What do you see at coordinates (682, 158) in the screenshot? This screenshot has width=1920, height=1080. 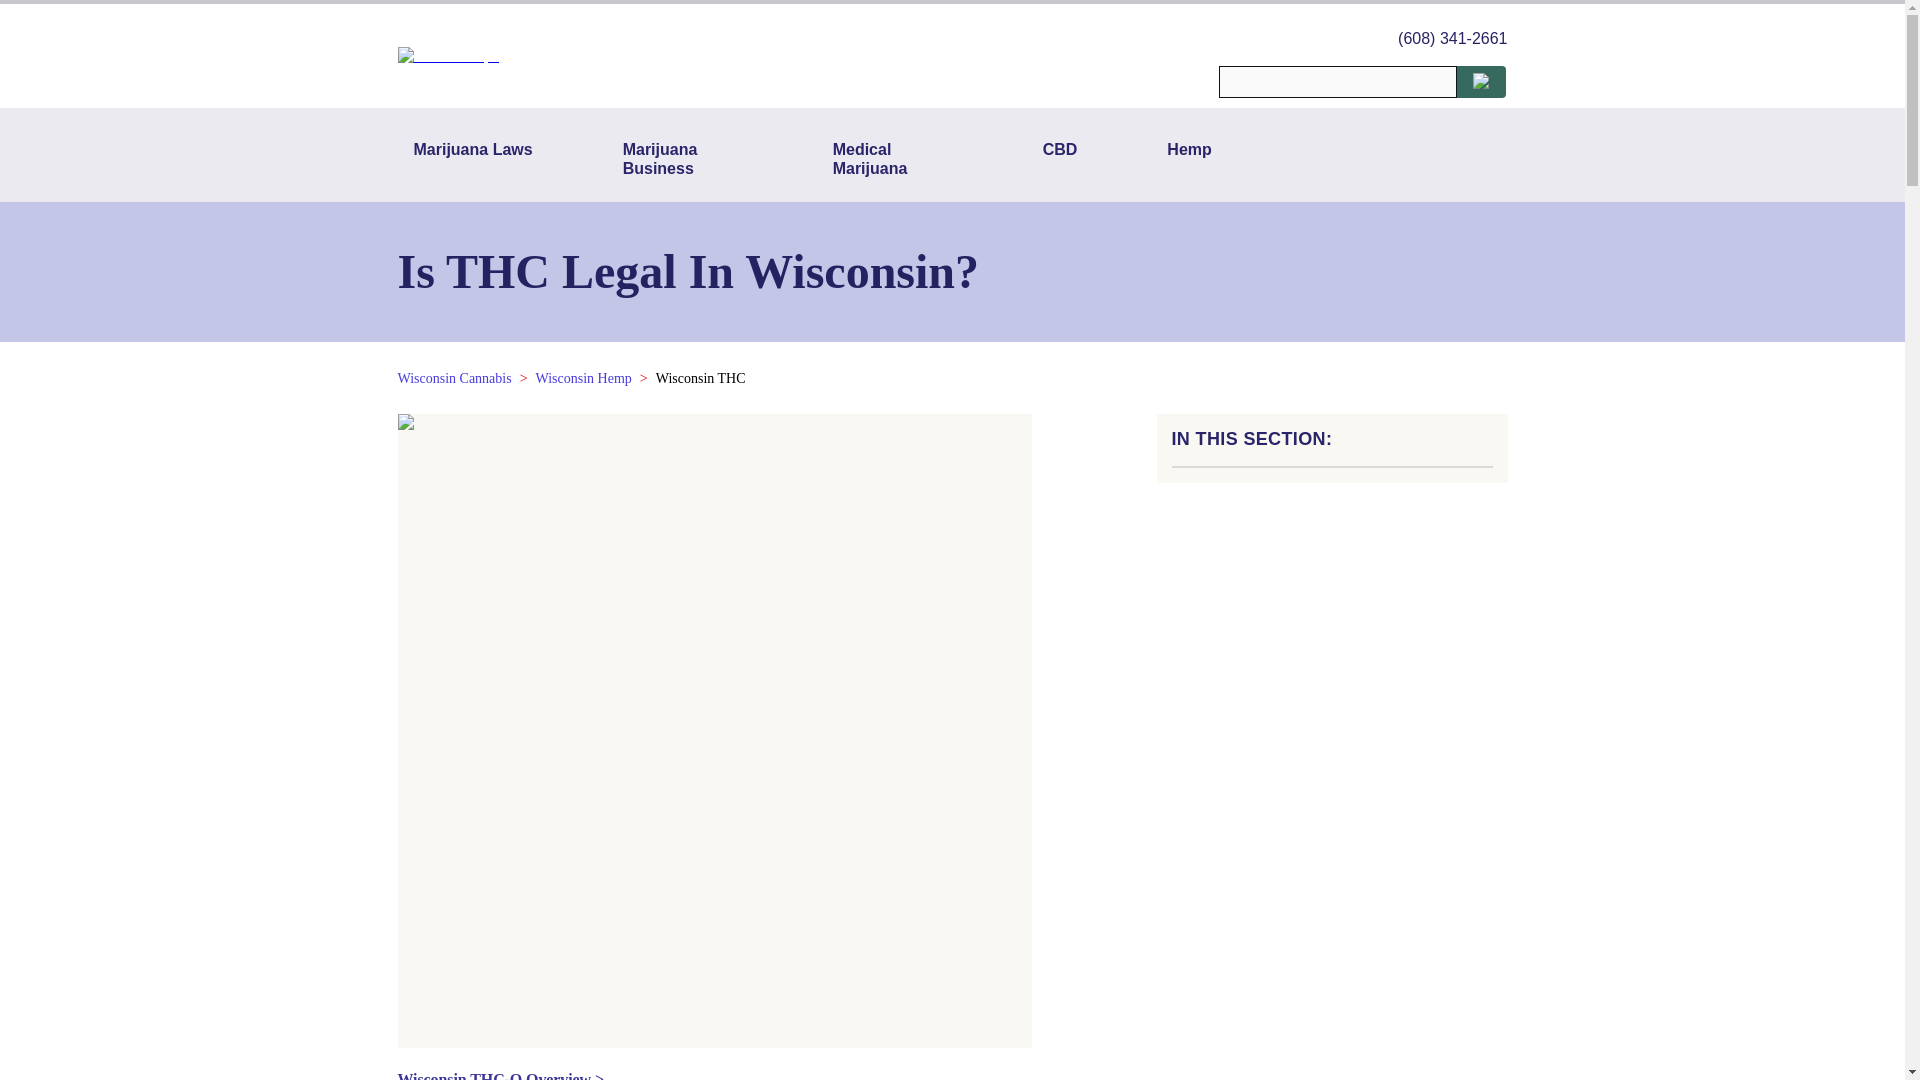 I see `Marijuana Business` at bounding box center [682, 158].